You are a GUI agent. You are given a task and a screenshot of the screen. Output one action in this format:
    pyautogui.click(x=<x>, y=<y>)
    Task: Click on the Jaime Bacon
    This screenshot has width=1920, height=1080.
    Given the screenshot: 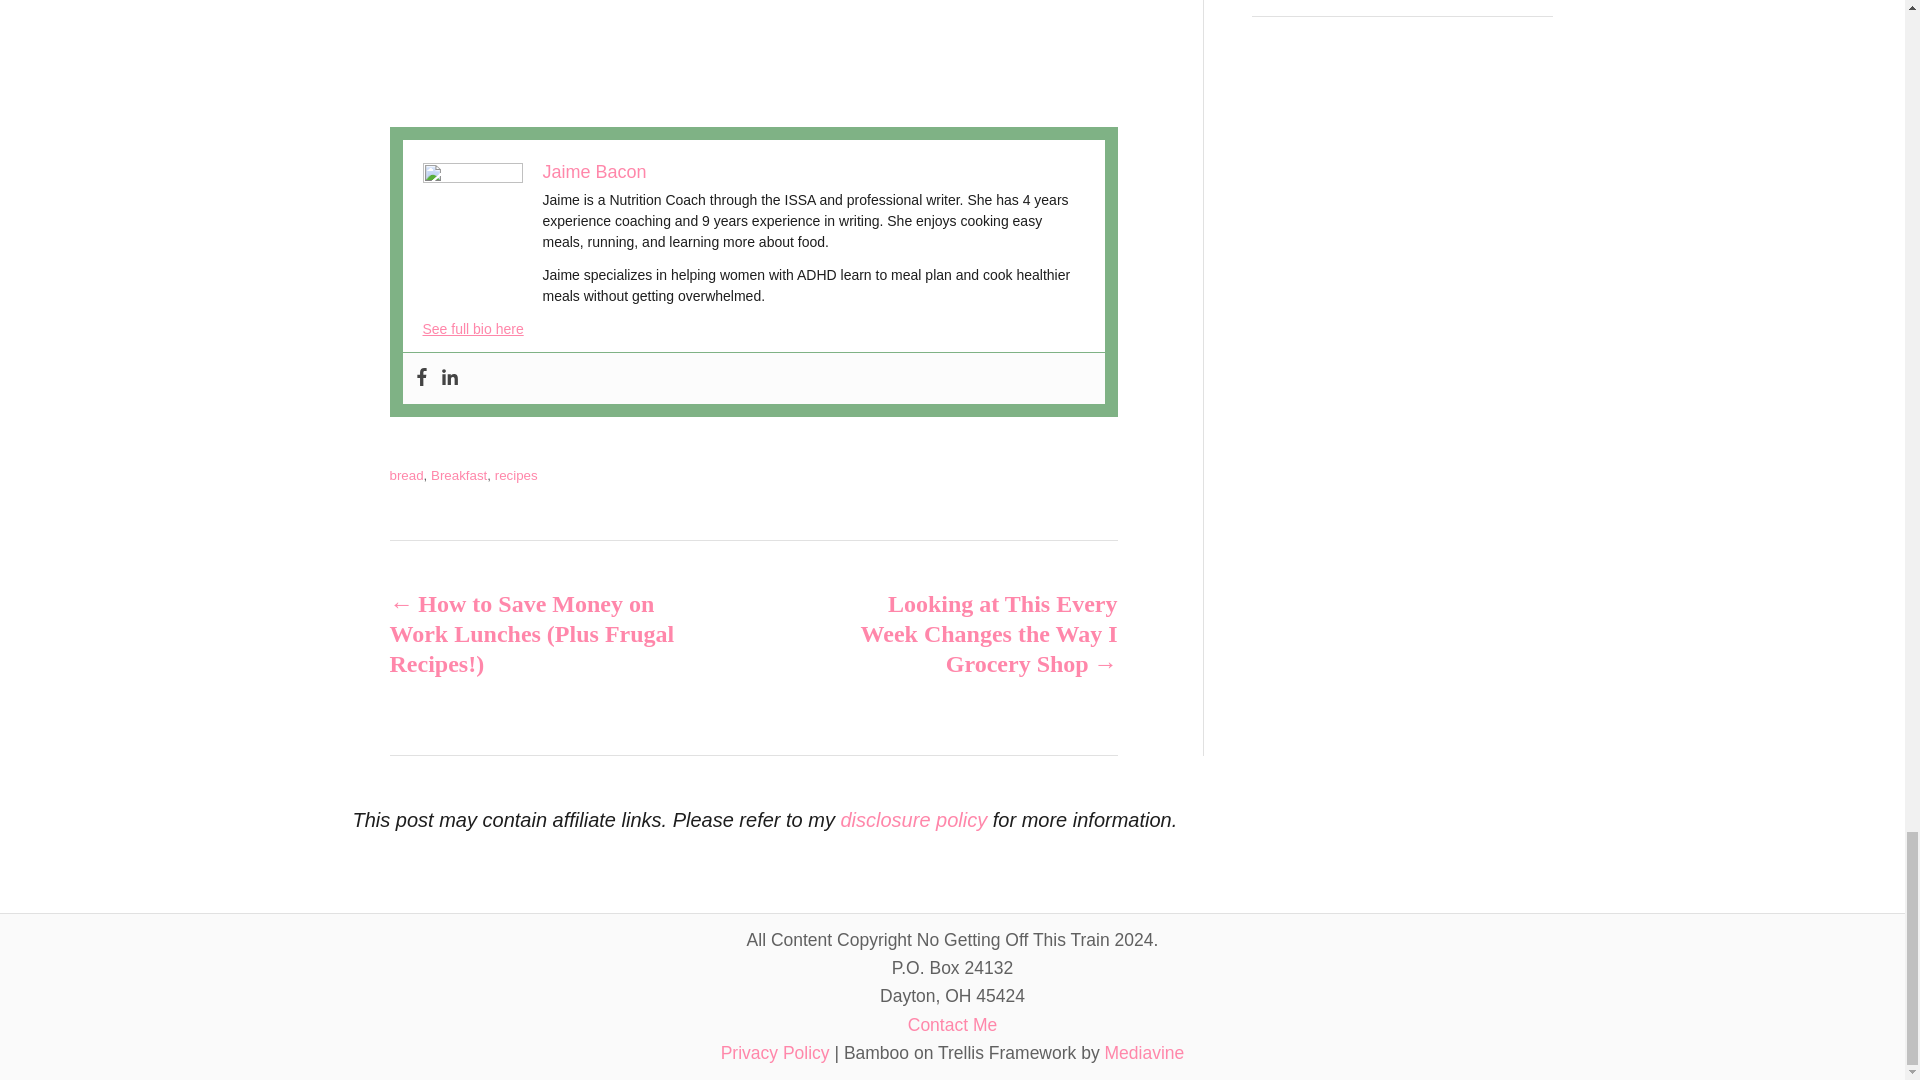 What is the action you would take?
    pyautogui.click(x=593, y=172)
    